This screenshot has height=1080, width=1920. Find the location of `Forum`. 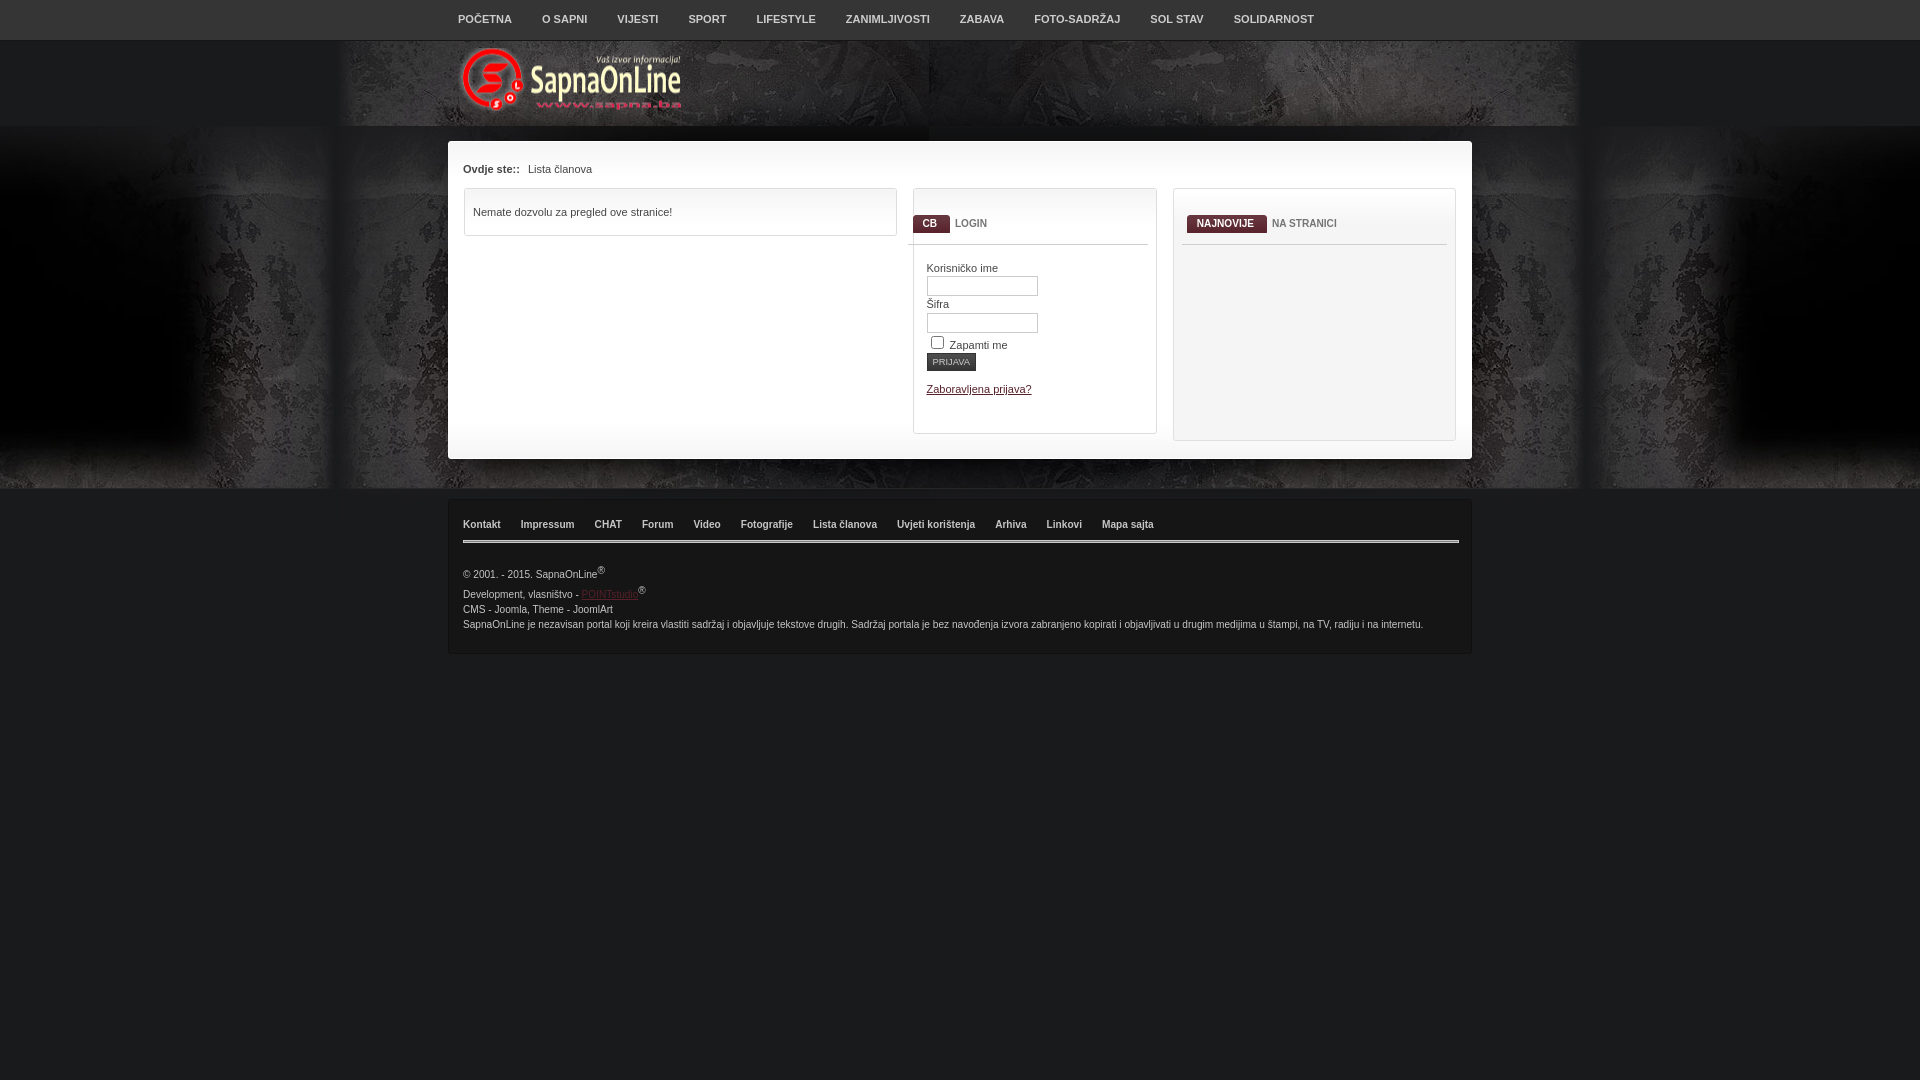

Forum is located at coordinates (658, 525).